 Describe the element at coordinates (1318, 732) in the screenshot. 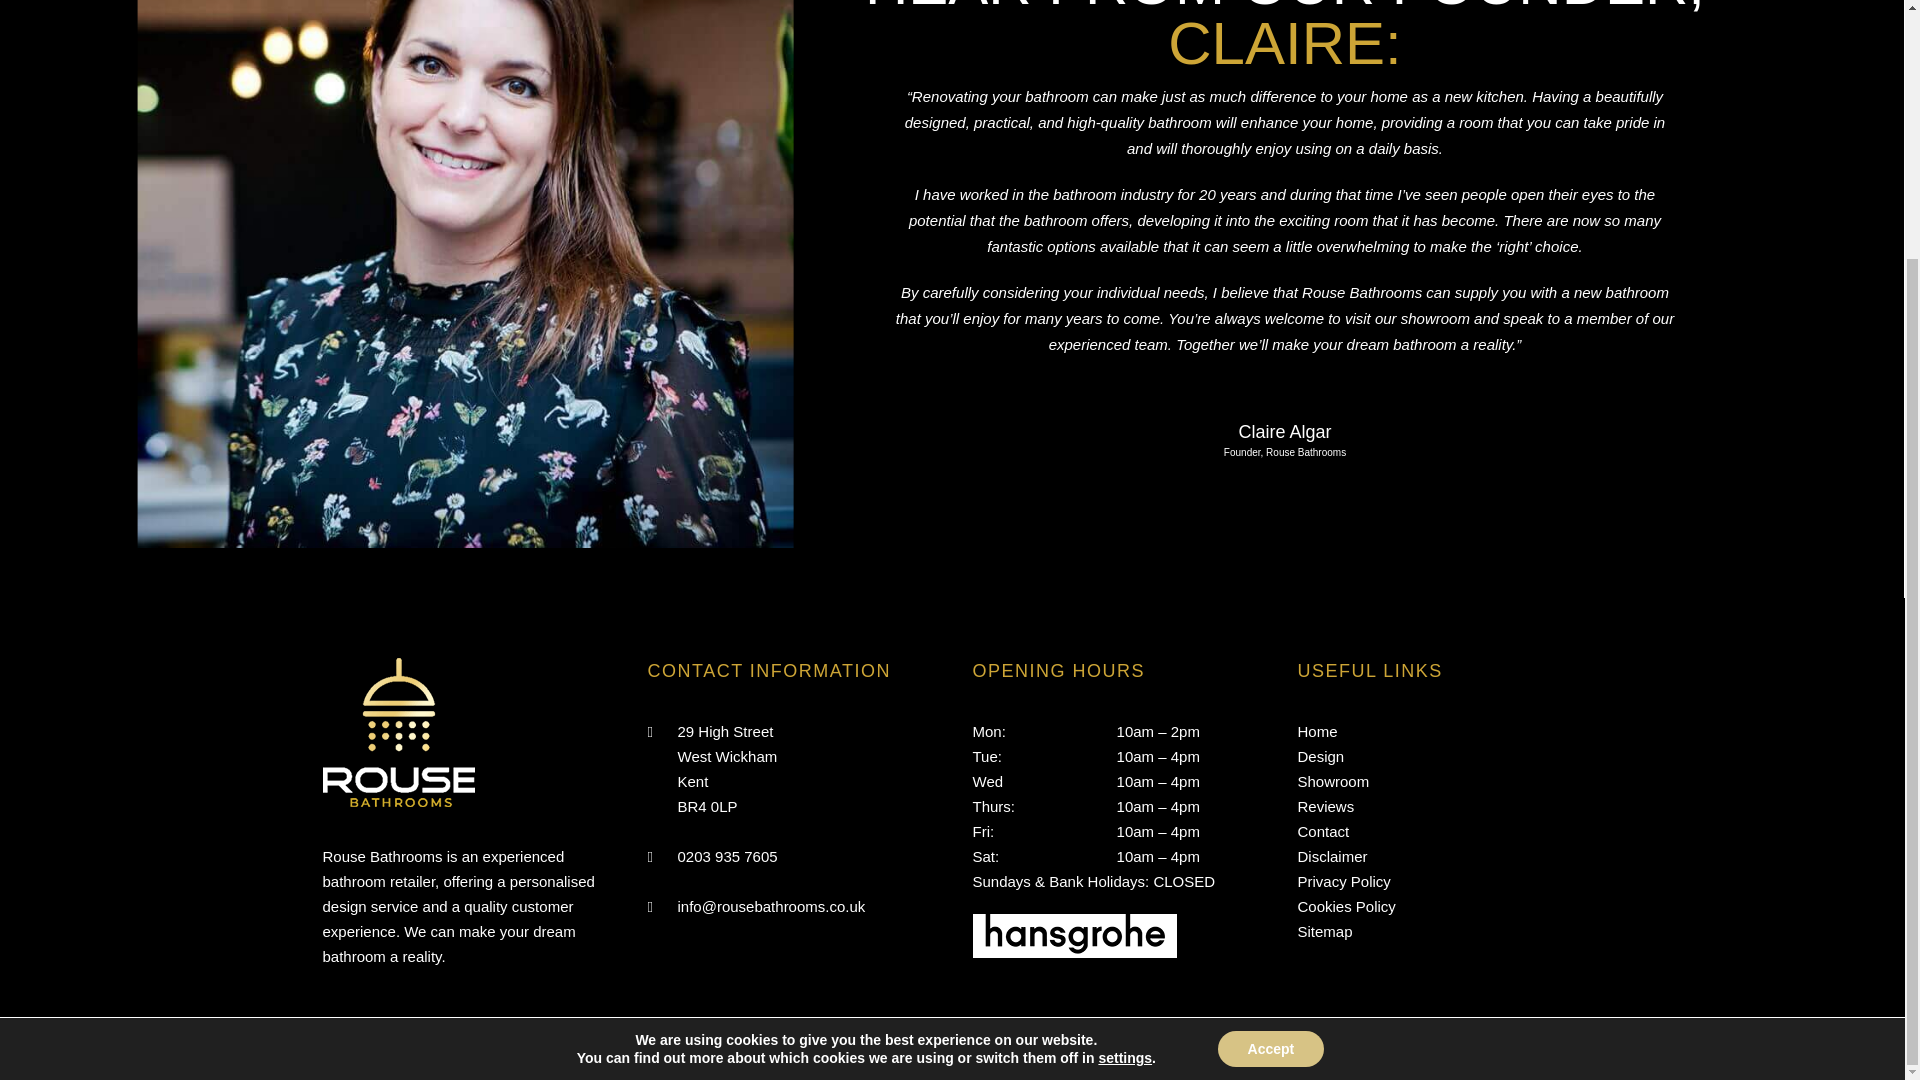

I see `Home` at that location.